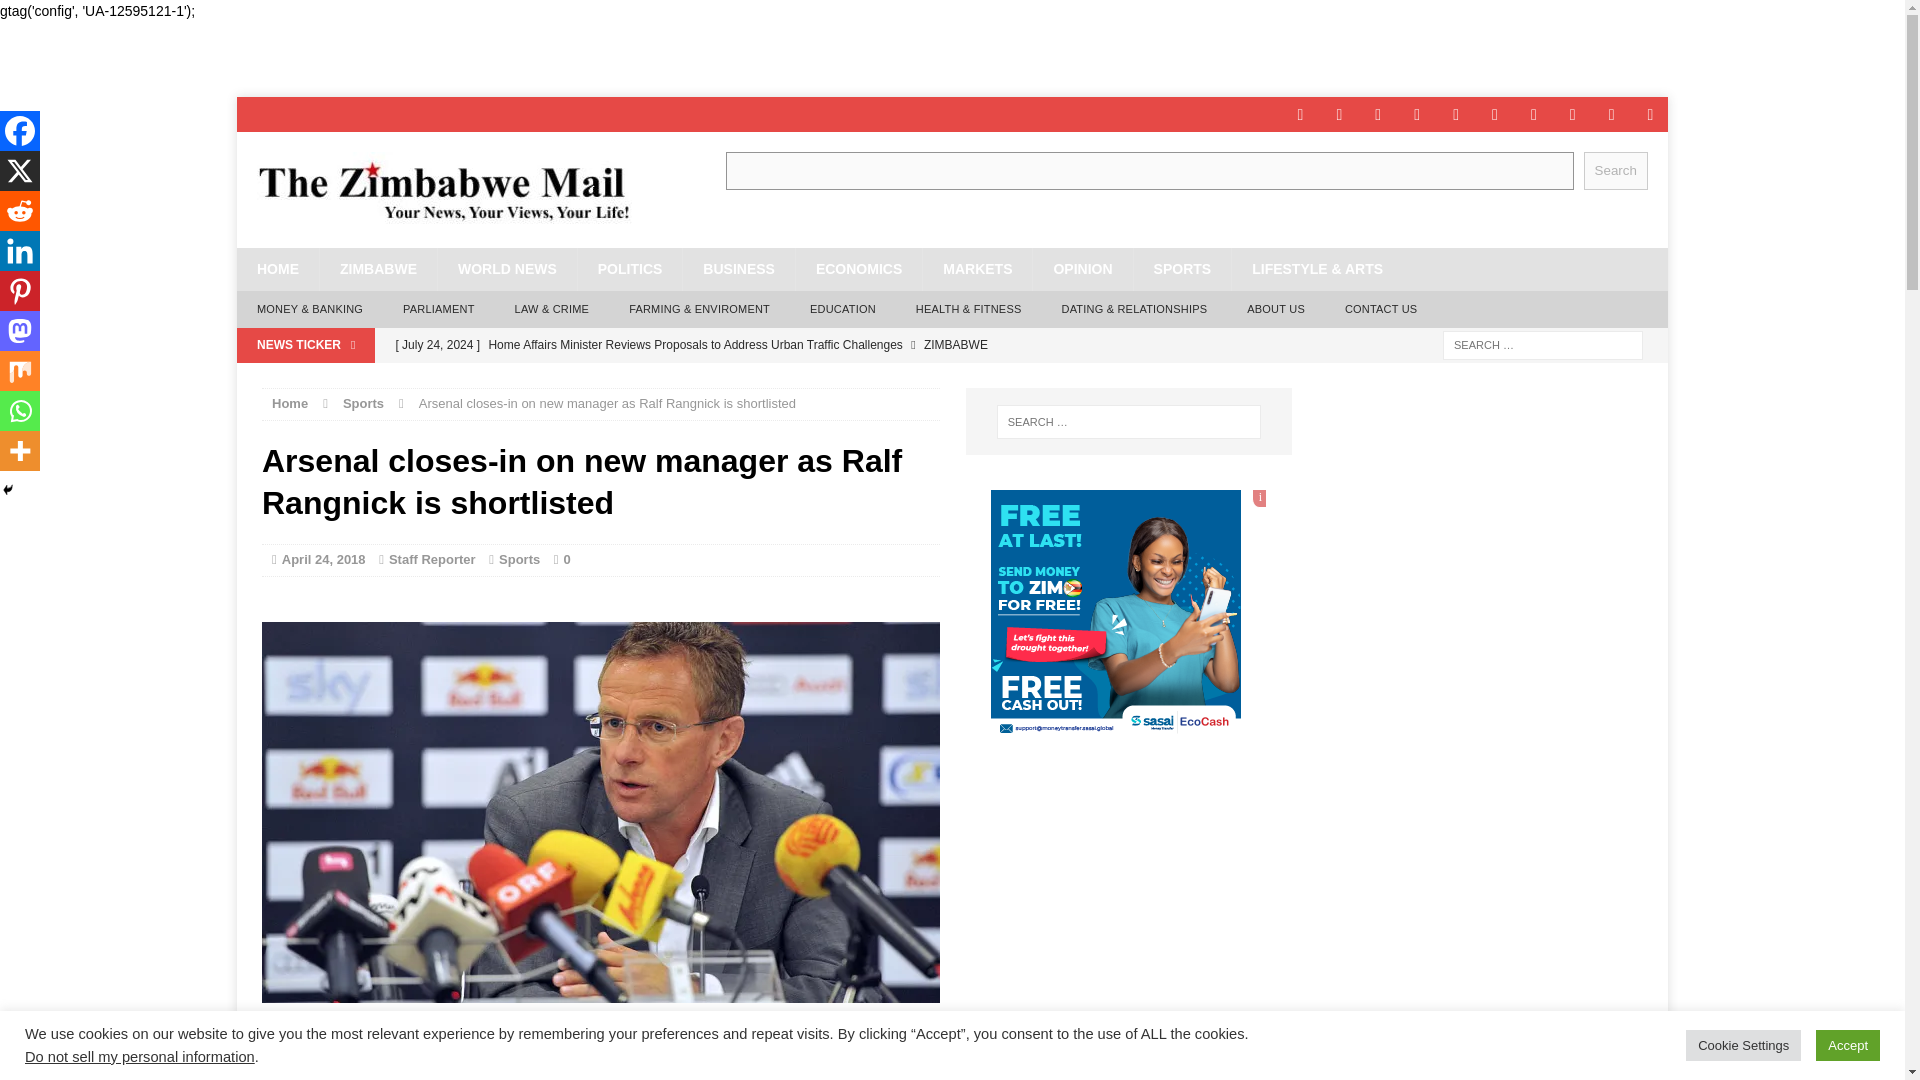 The image size is (1920, 1080). I want to click on PARLIAMENT, so click(438, 310).